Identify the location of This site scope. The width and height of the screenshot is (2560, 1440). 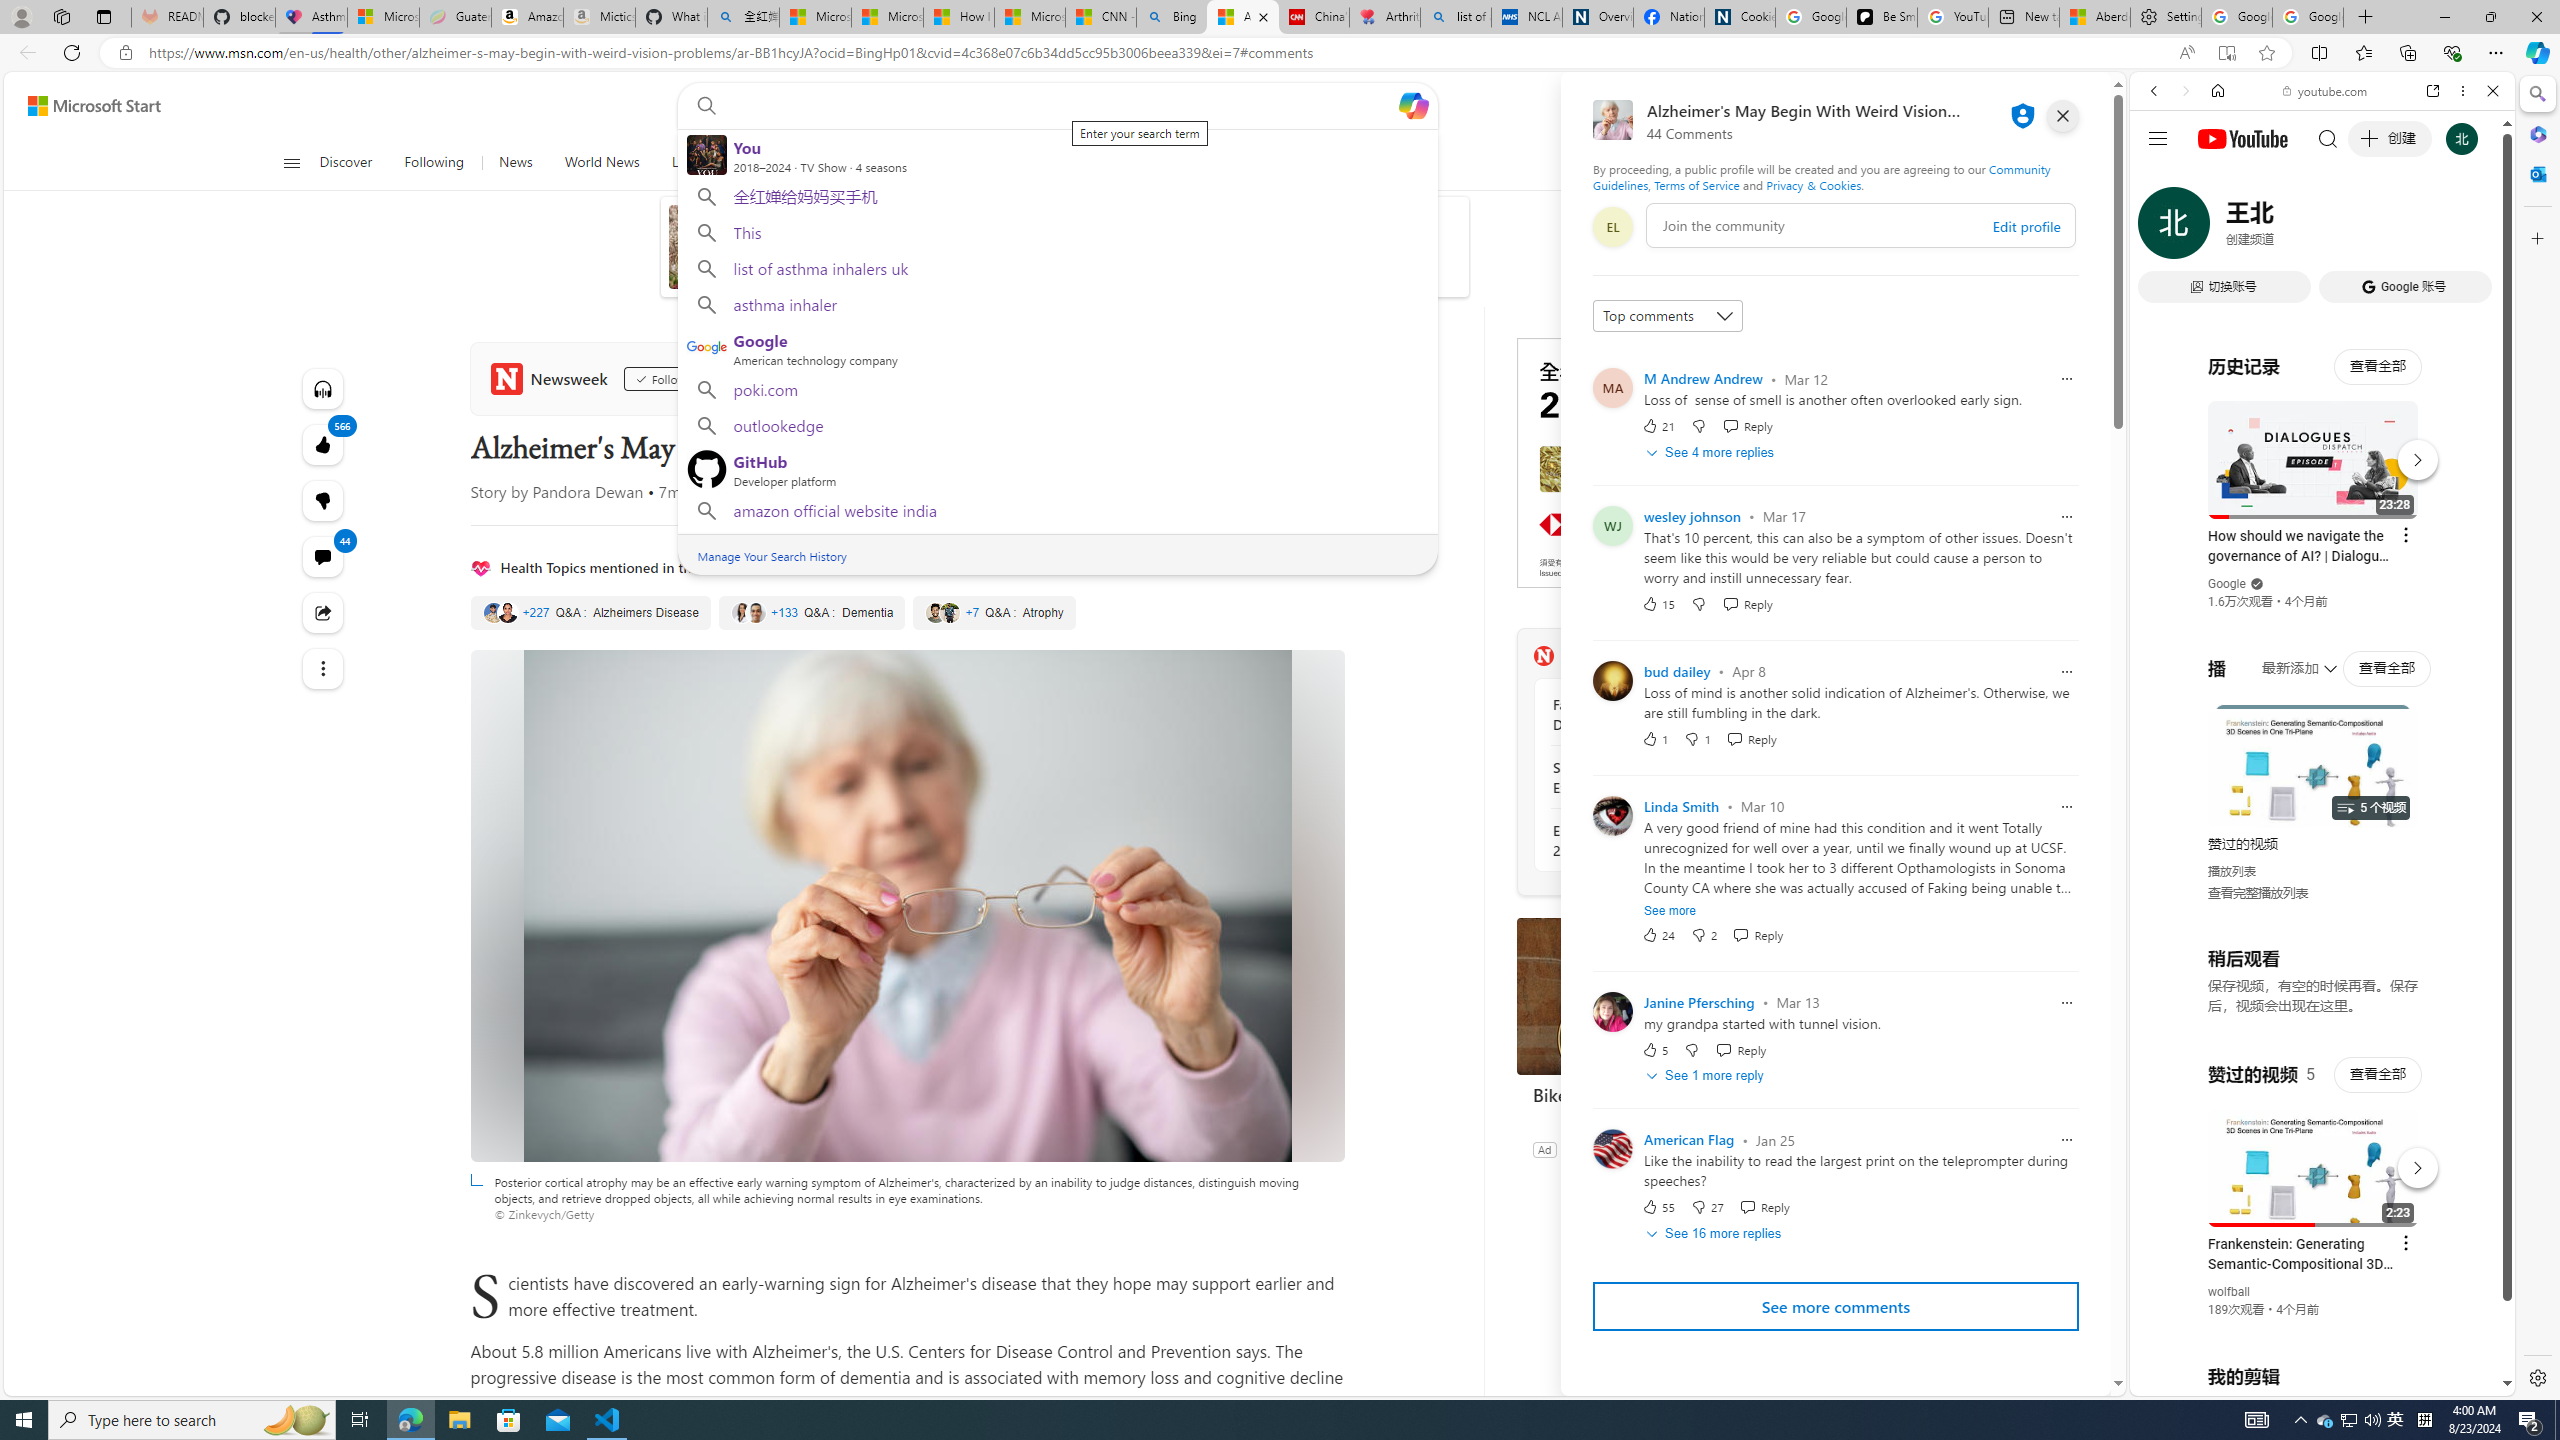
(2215, 180).